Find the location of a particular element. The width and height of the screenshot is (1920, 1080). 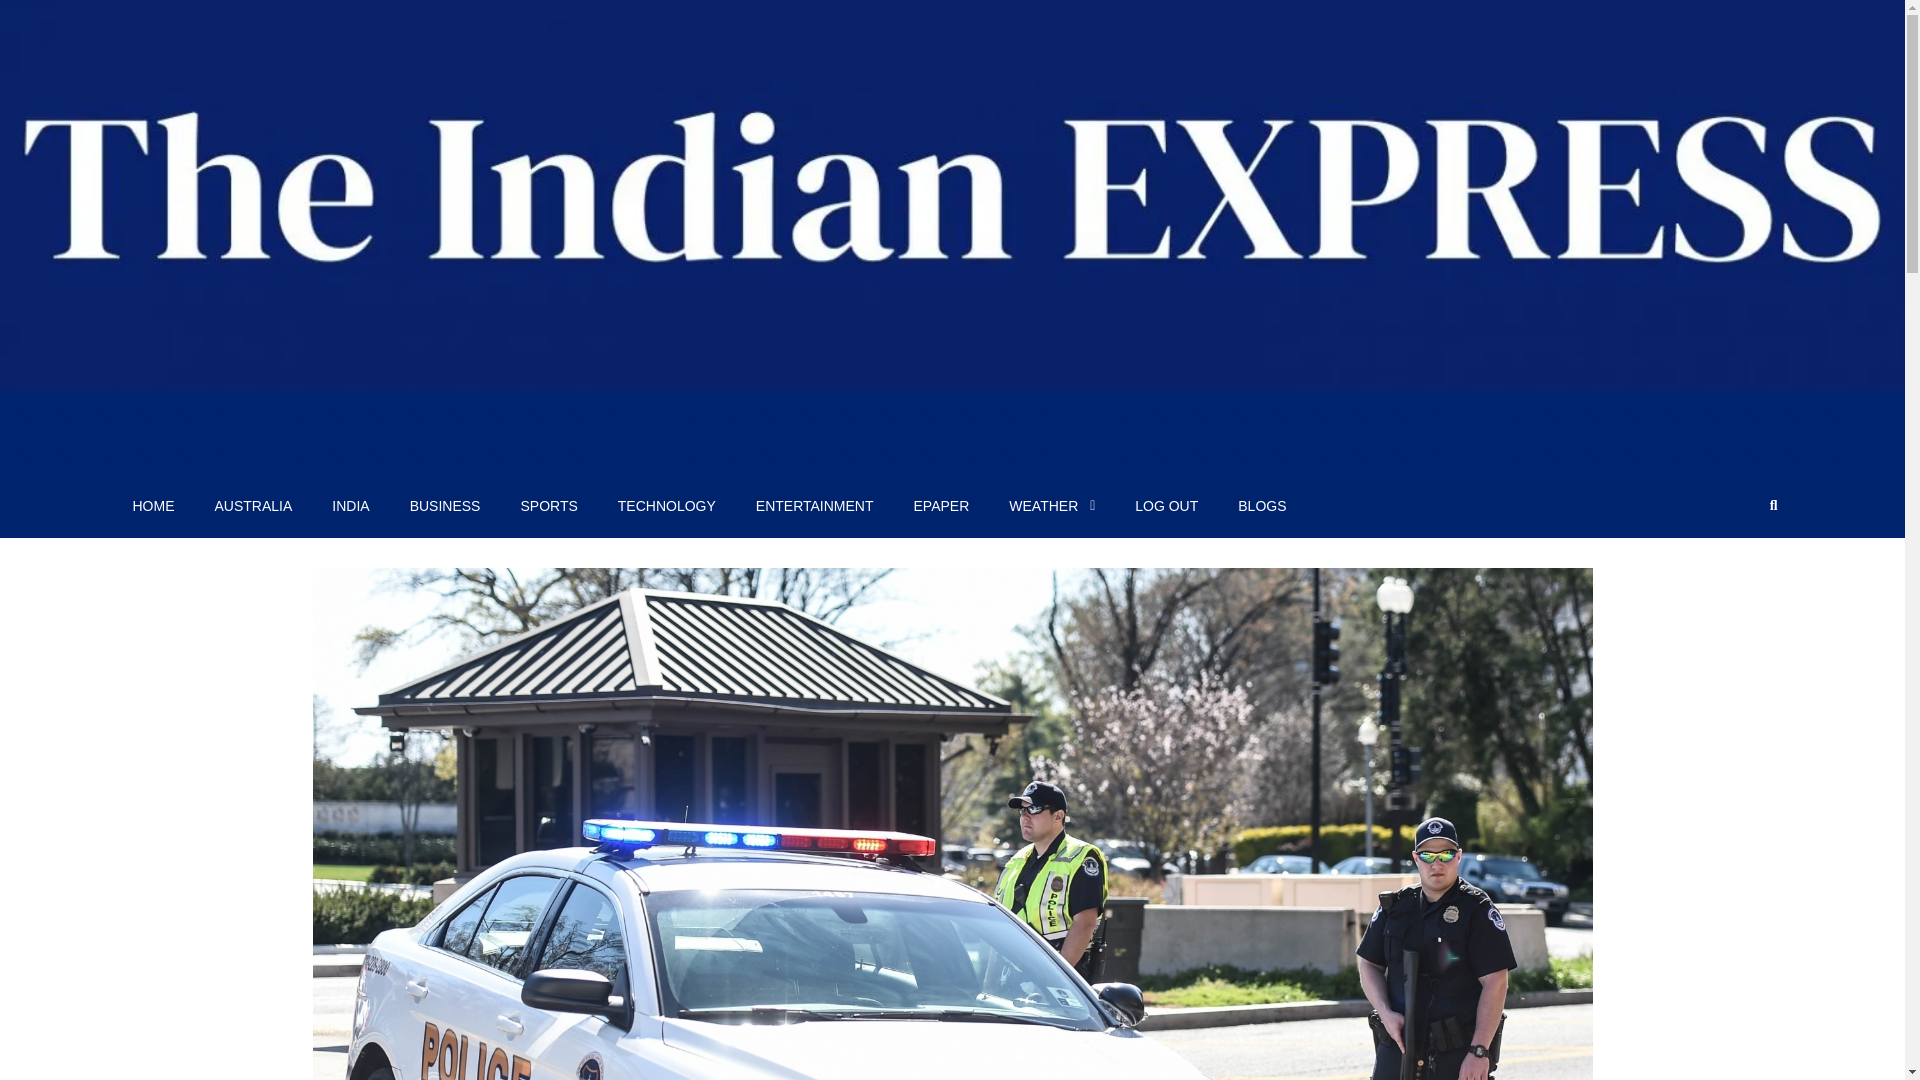

AUSTRALIA is located at coordinates (252, 506).